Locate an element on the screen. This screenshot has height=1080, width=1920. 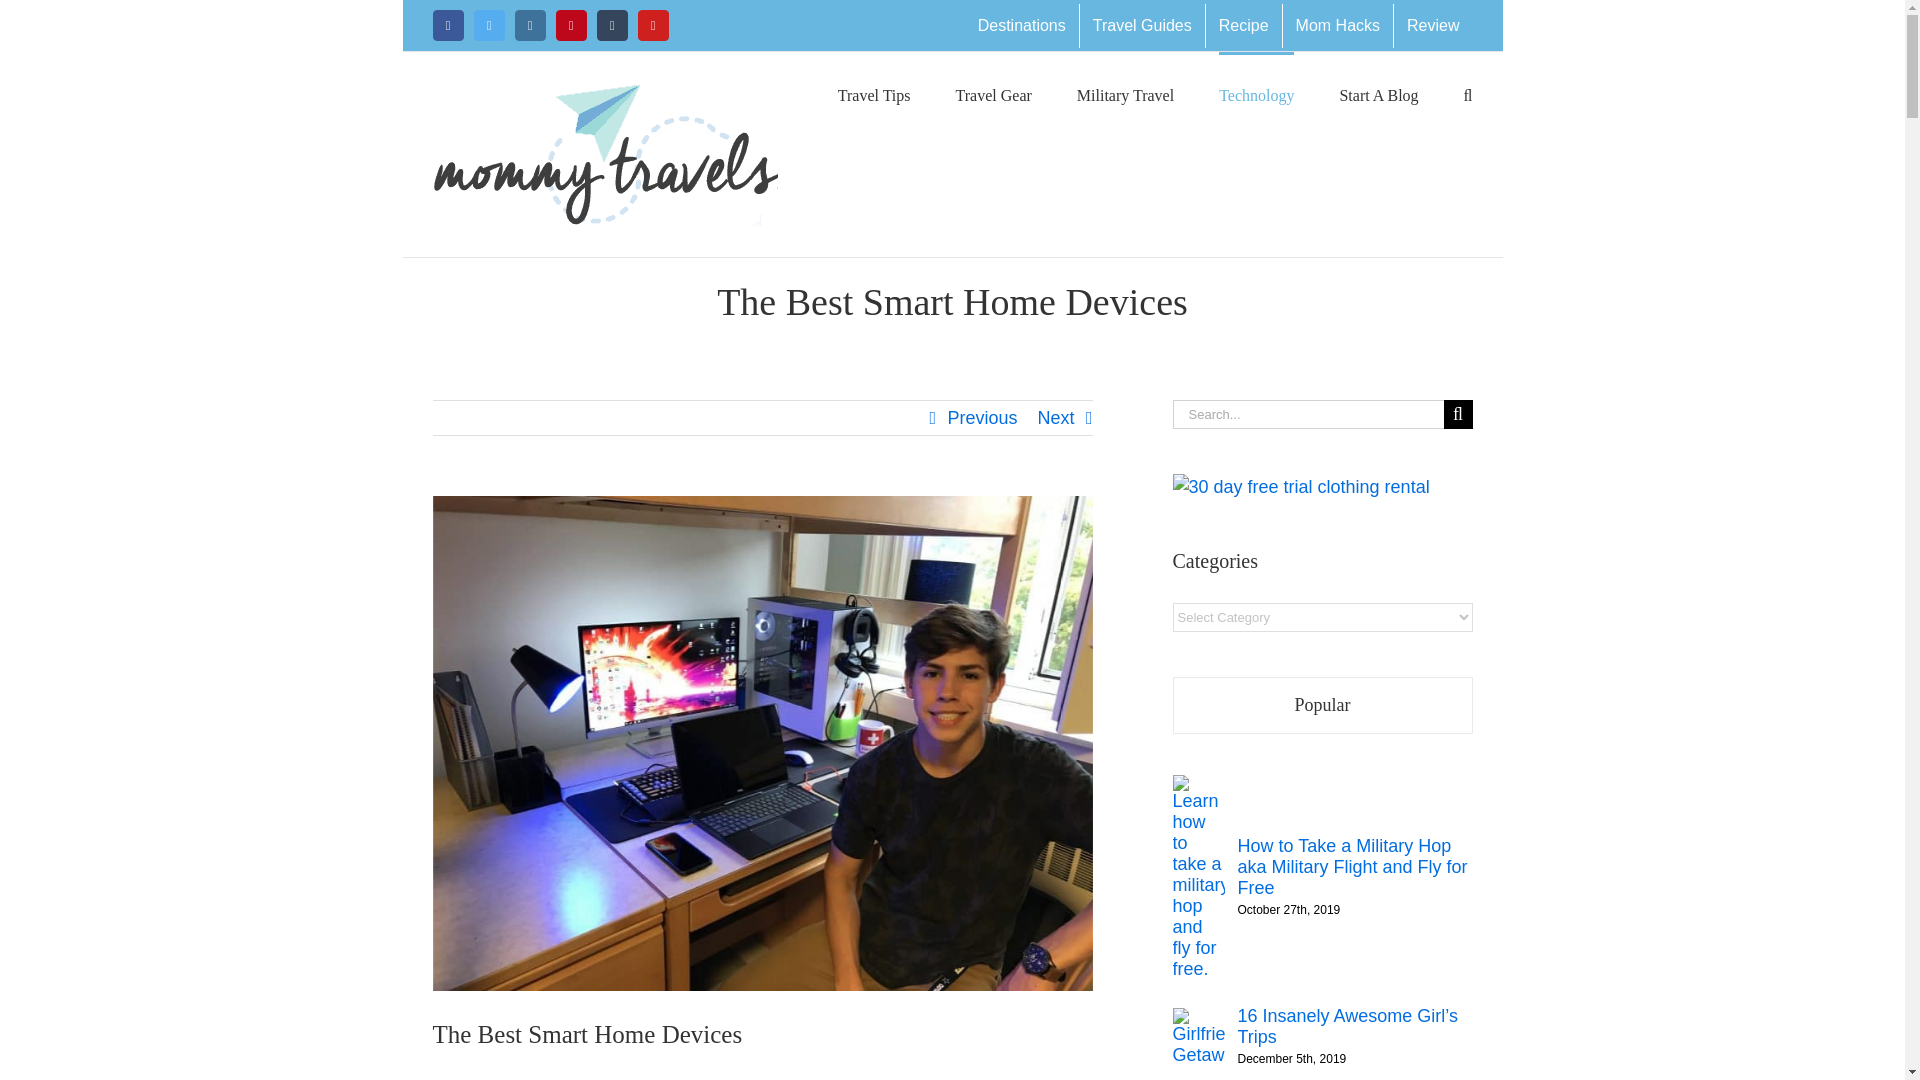
Instagram is located at coordinates (530, 25).